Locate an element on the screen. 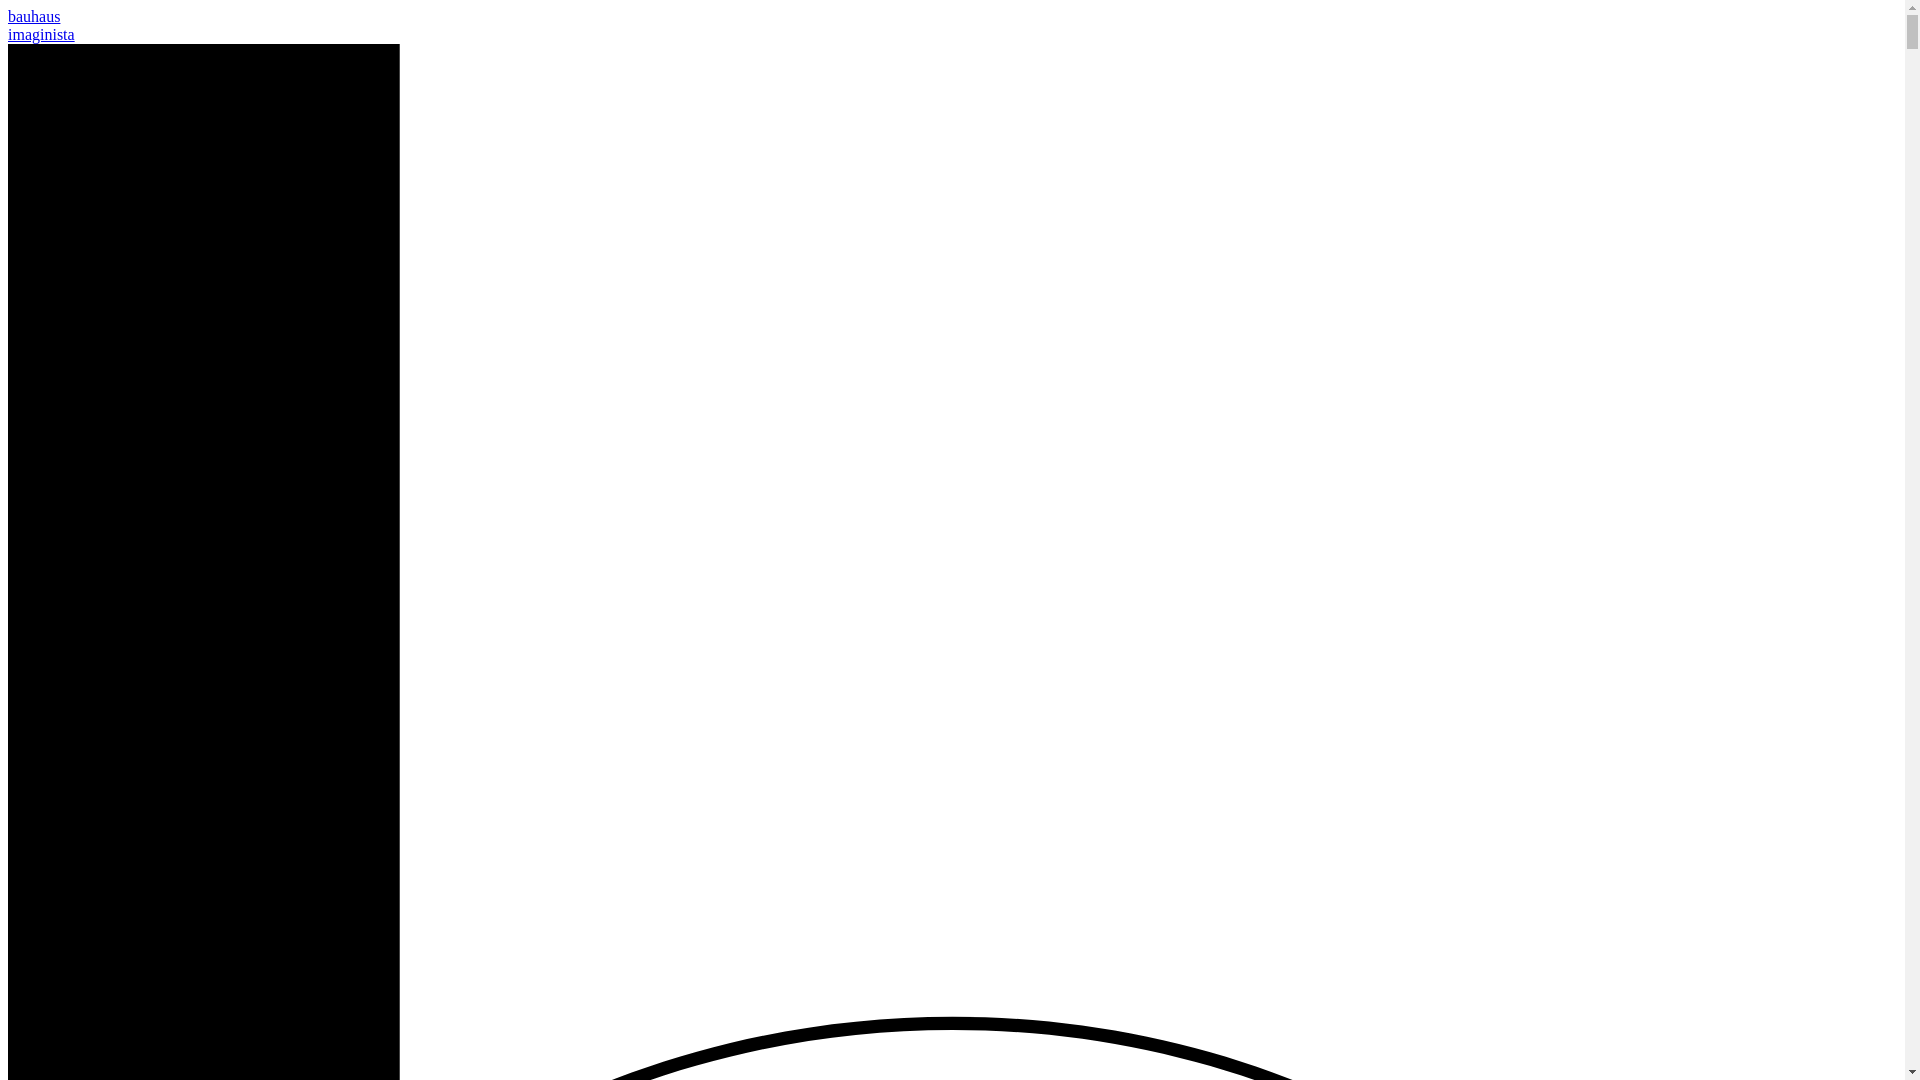  bauhaus is located at coordinates (33, 16).